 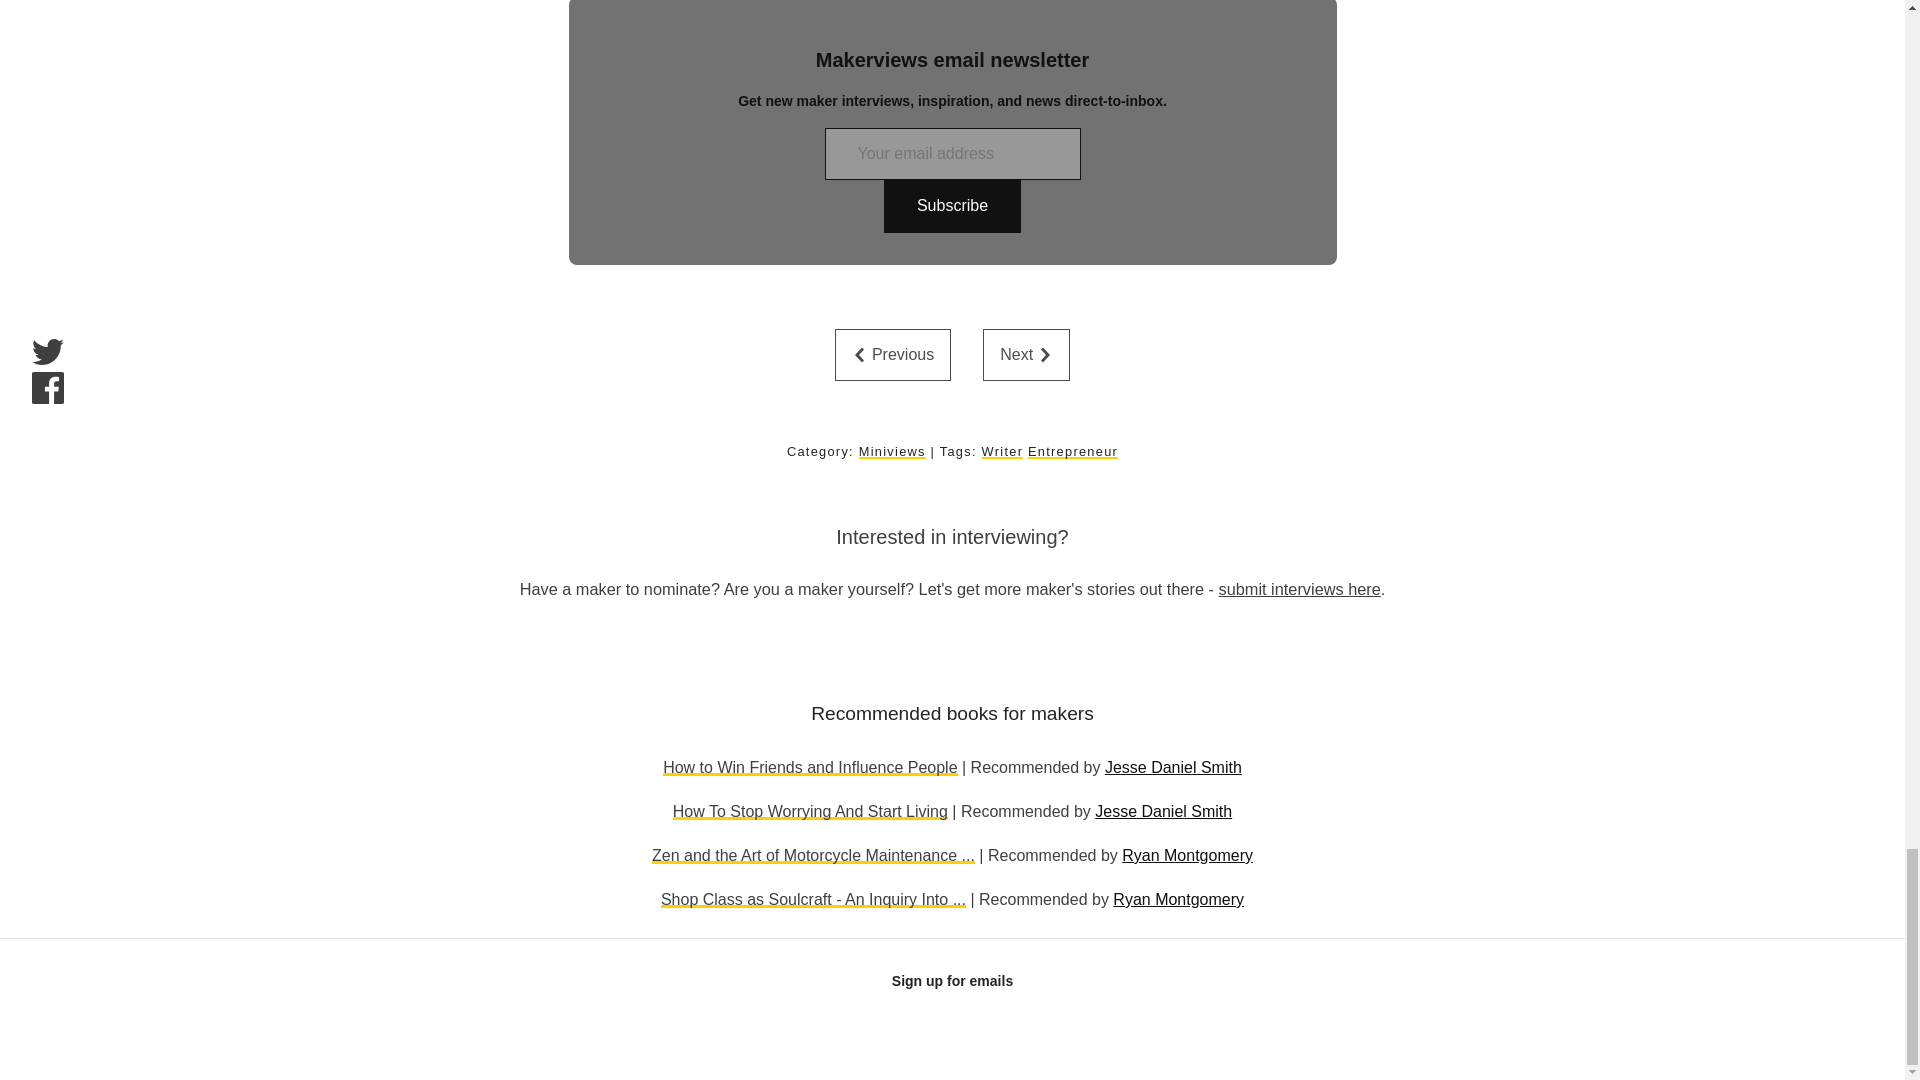 What do you see at coordinates (810, 811) in the screenshot?
I see `How To Stop Worrying And Start Living, by Dale Carnegie` at bounding box center [810, 811].